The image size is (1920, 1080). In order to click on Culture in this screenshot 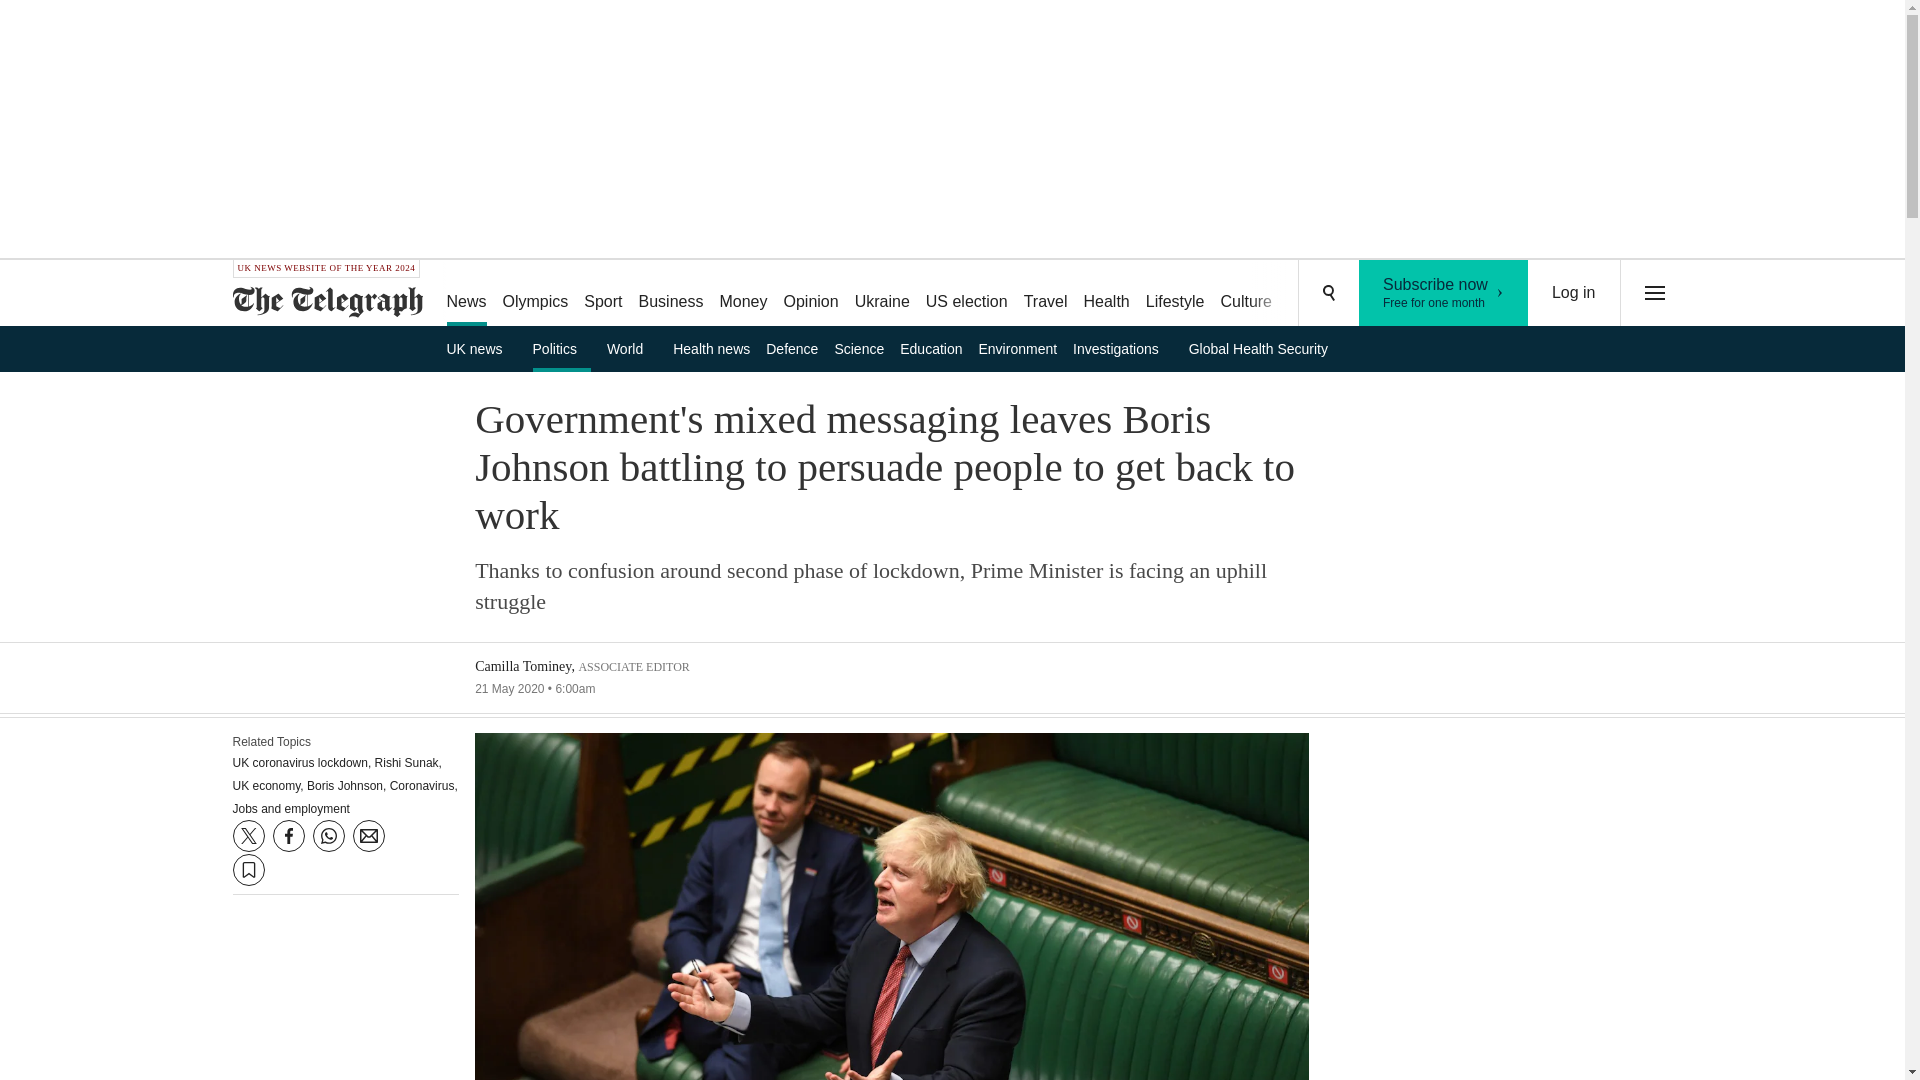, I will do `click(1246, 294)`.